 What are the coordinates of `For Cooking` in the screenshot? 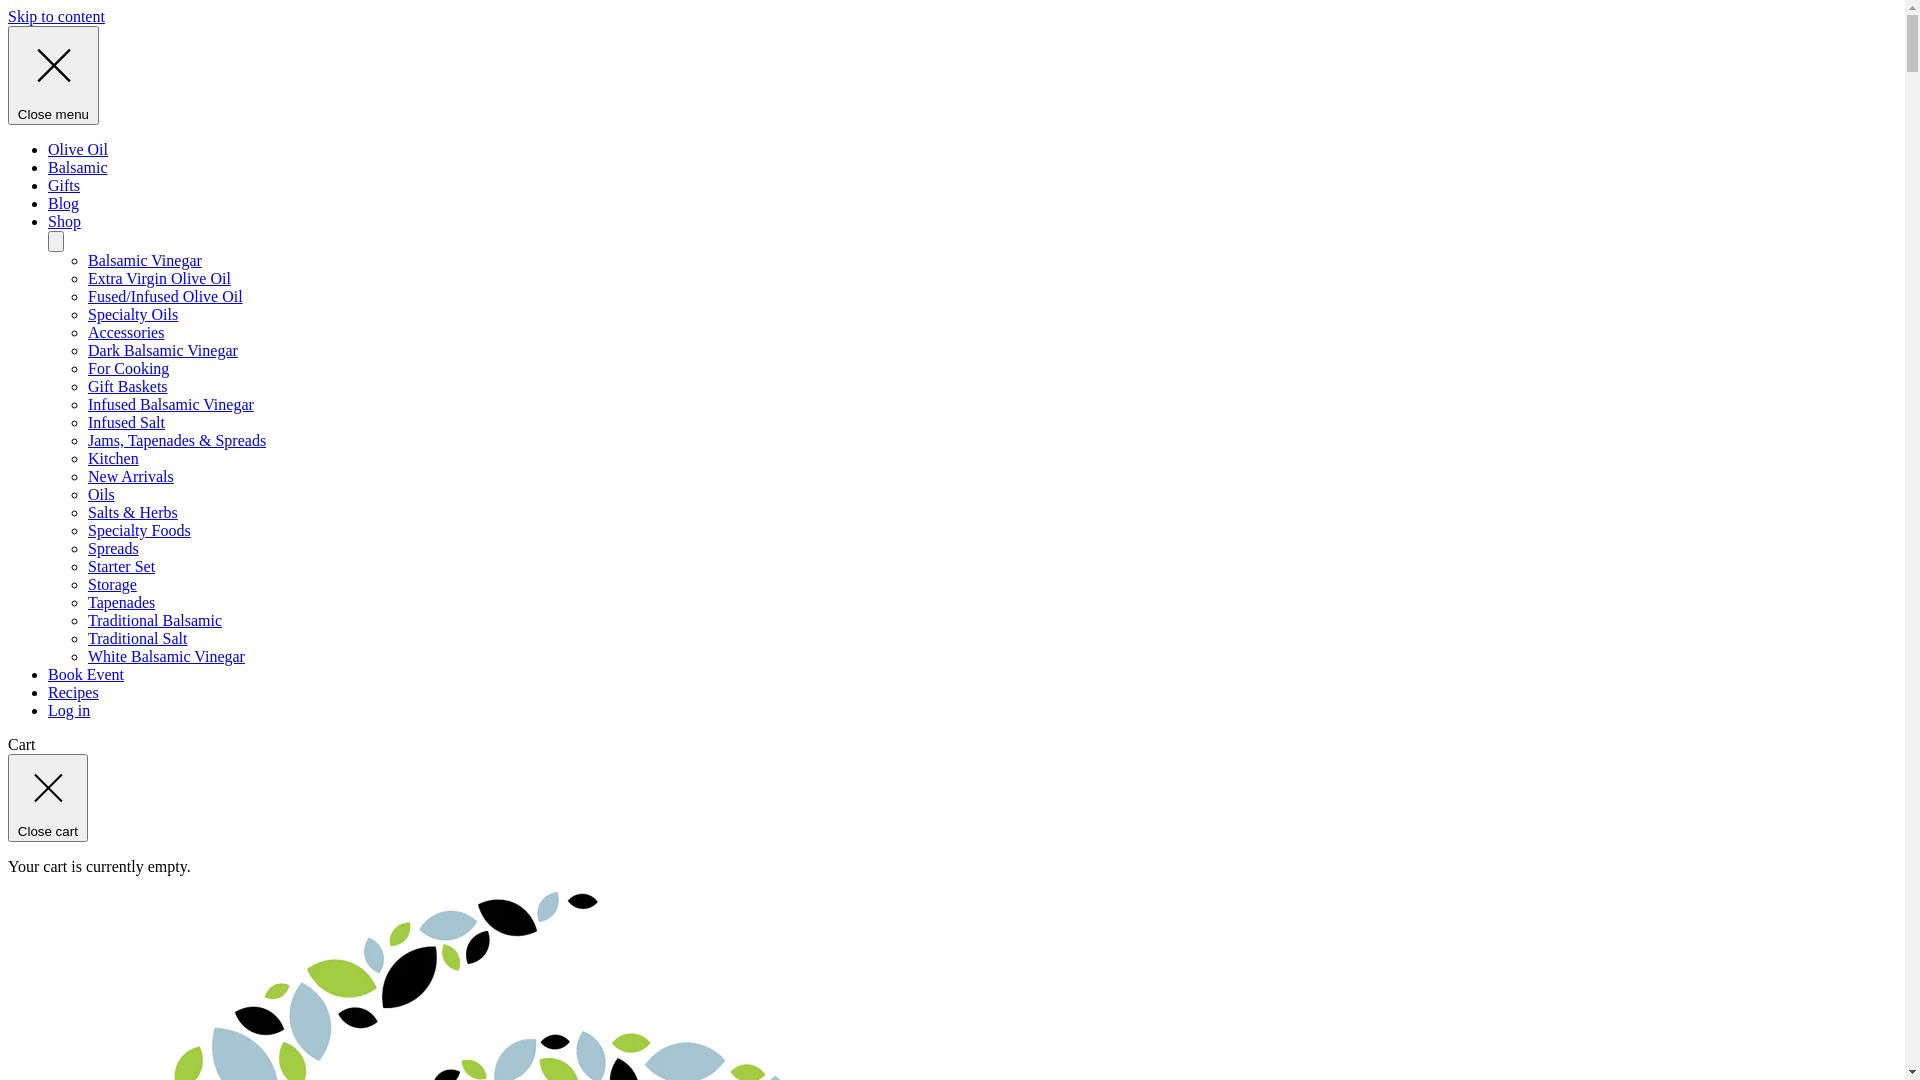 It's located at (128, 368).